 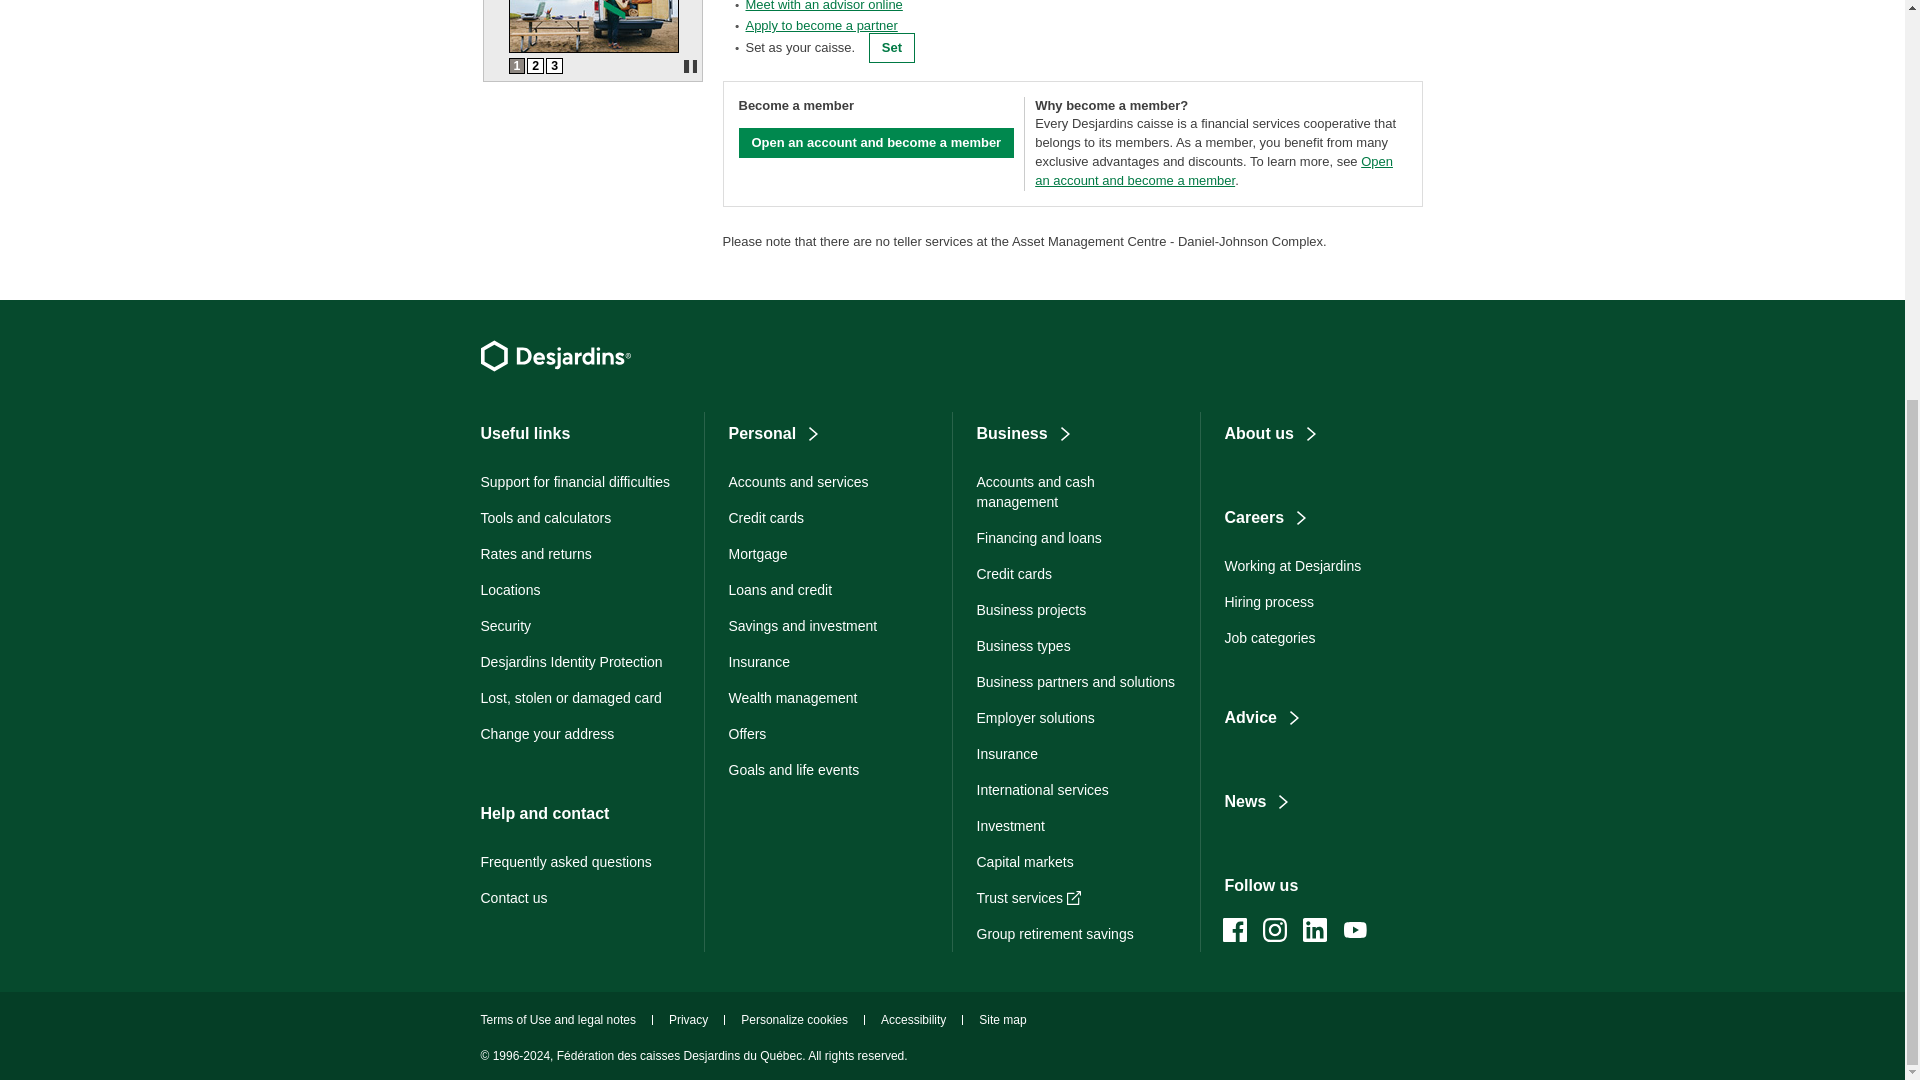 I want to click on Week end phone service at the Caisse, so click(x=554, y=66).